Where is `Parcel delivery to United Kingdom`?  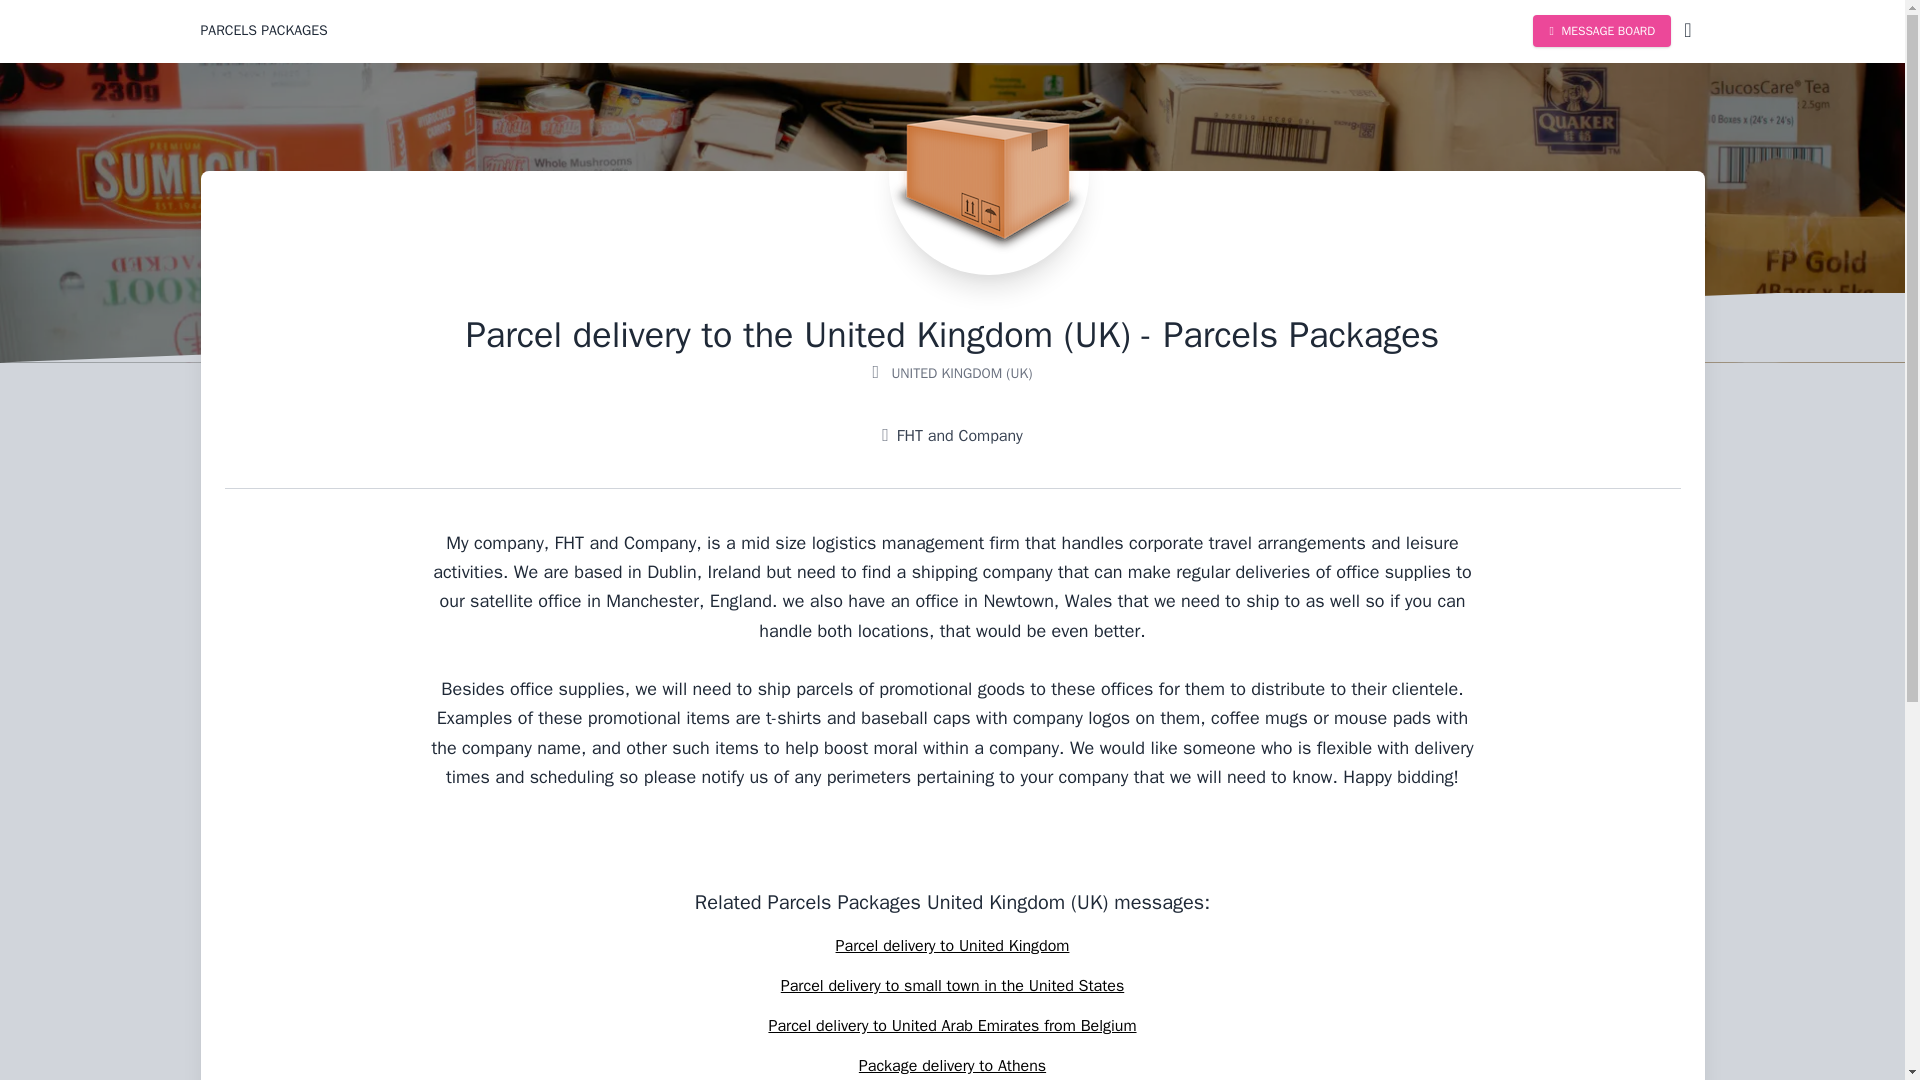
Parcel delivery to United Kingdom is located at coordinates (952, 946).